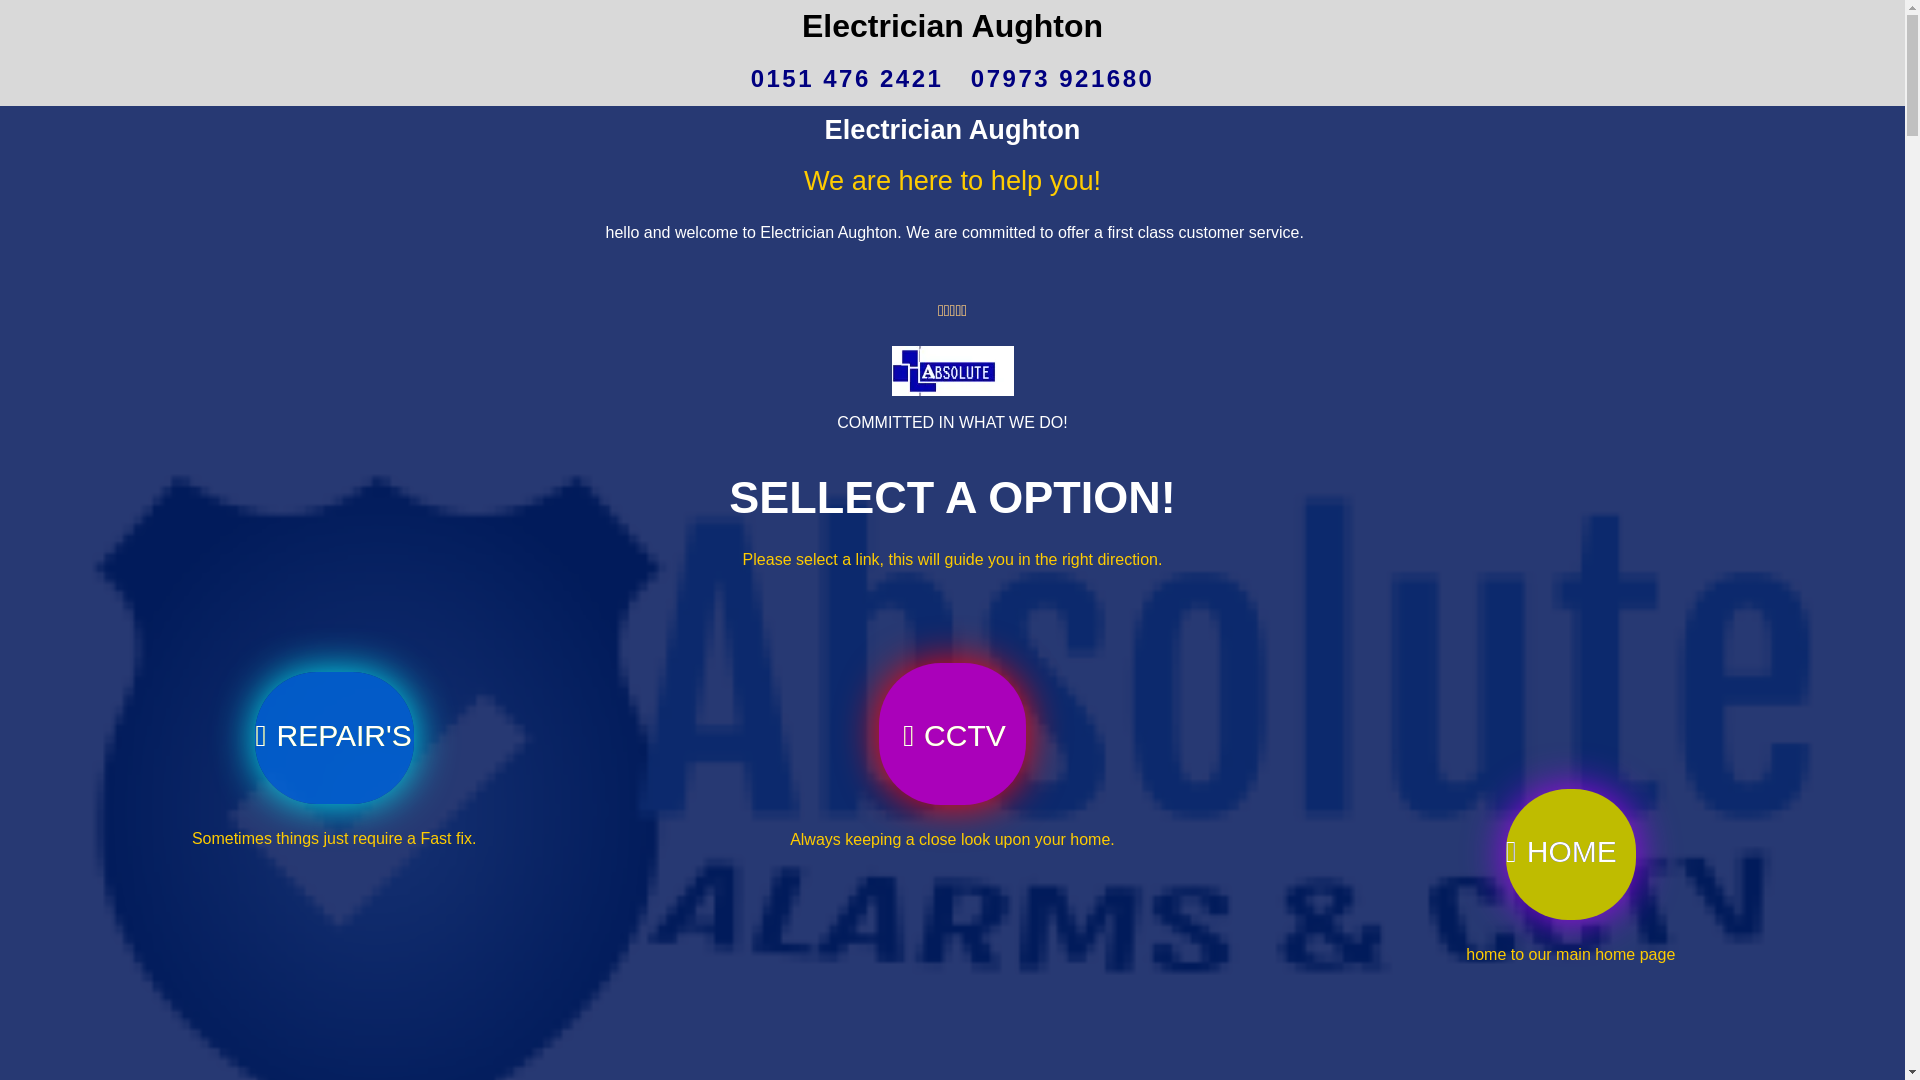  What do you see at coordinates (334, 637) in the screenshot?
I see `REPAIR'S` at bounding box center [334, 637].